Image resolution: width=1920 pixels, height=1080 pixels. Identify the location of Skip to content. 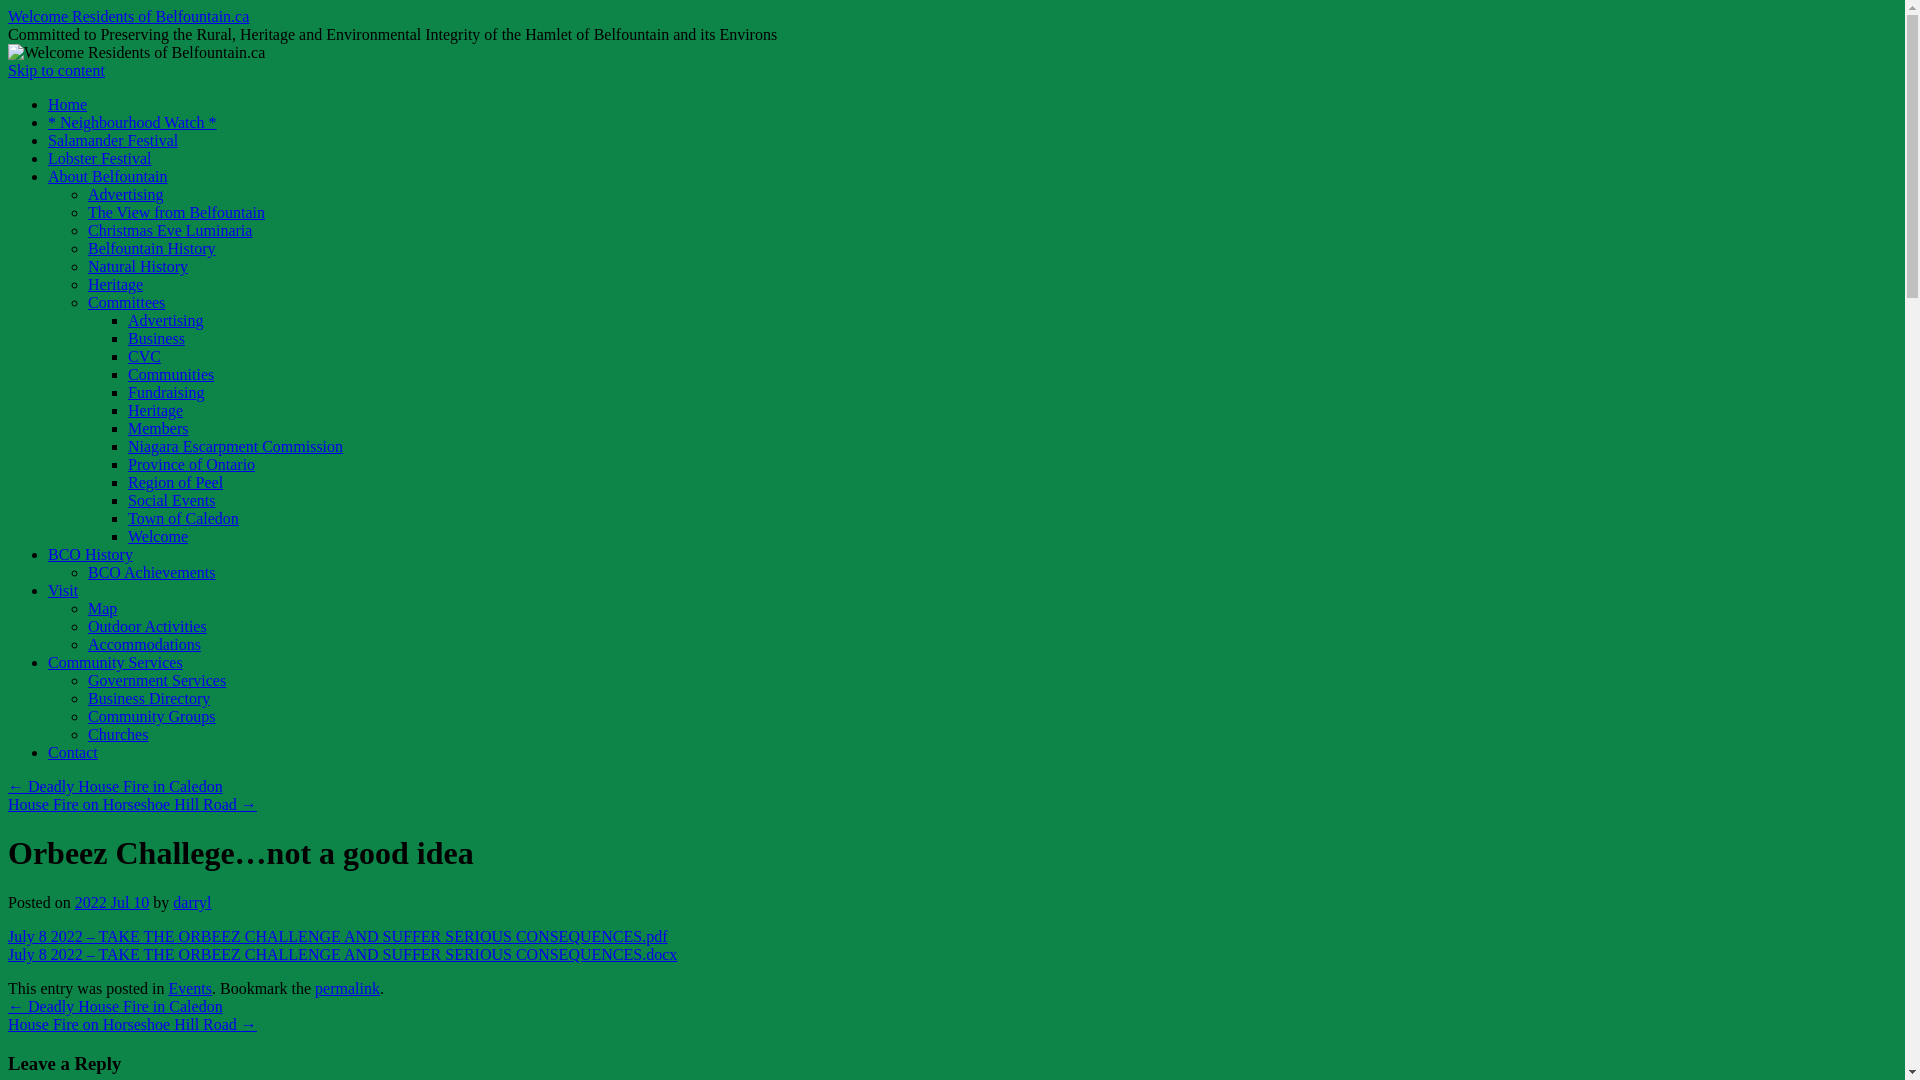
(56, 70).